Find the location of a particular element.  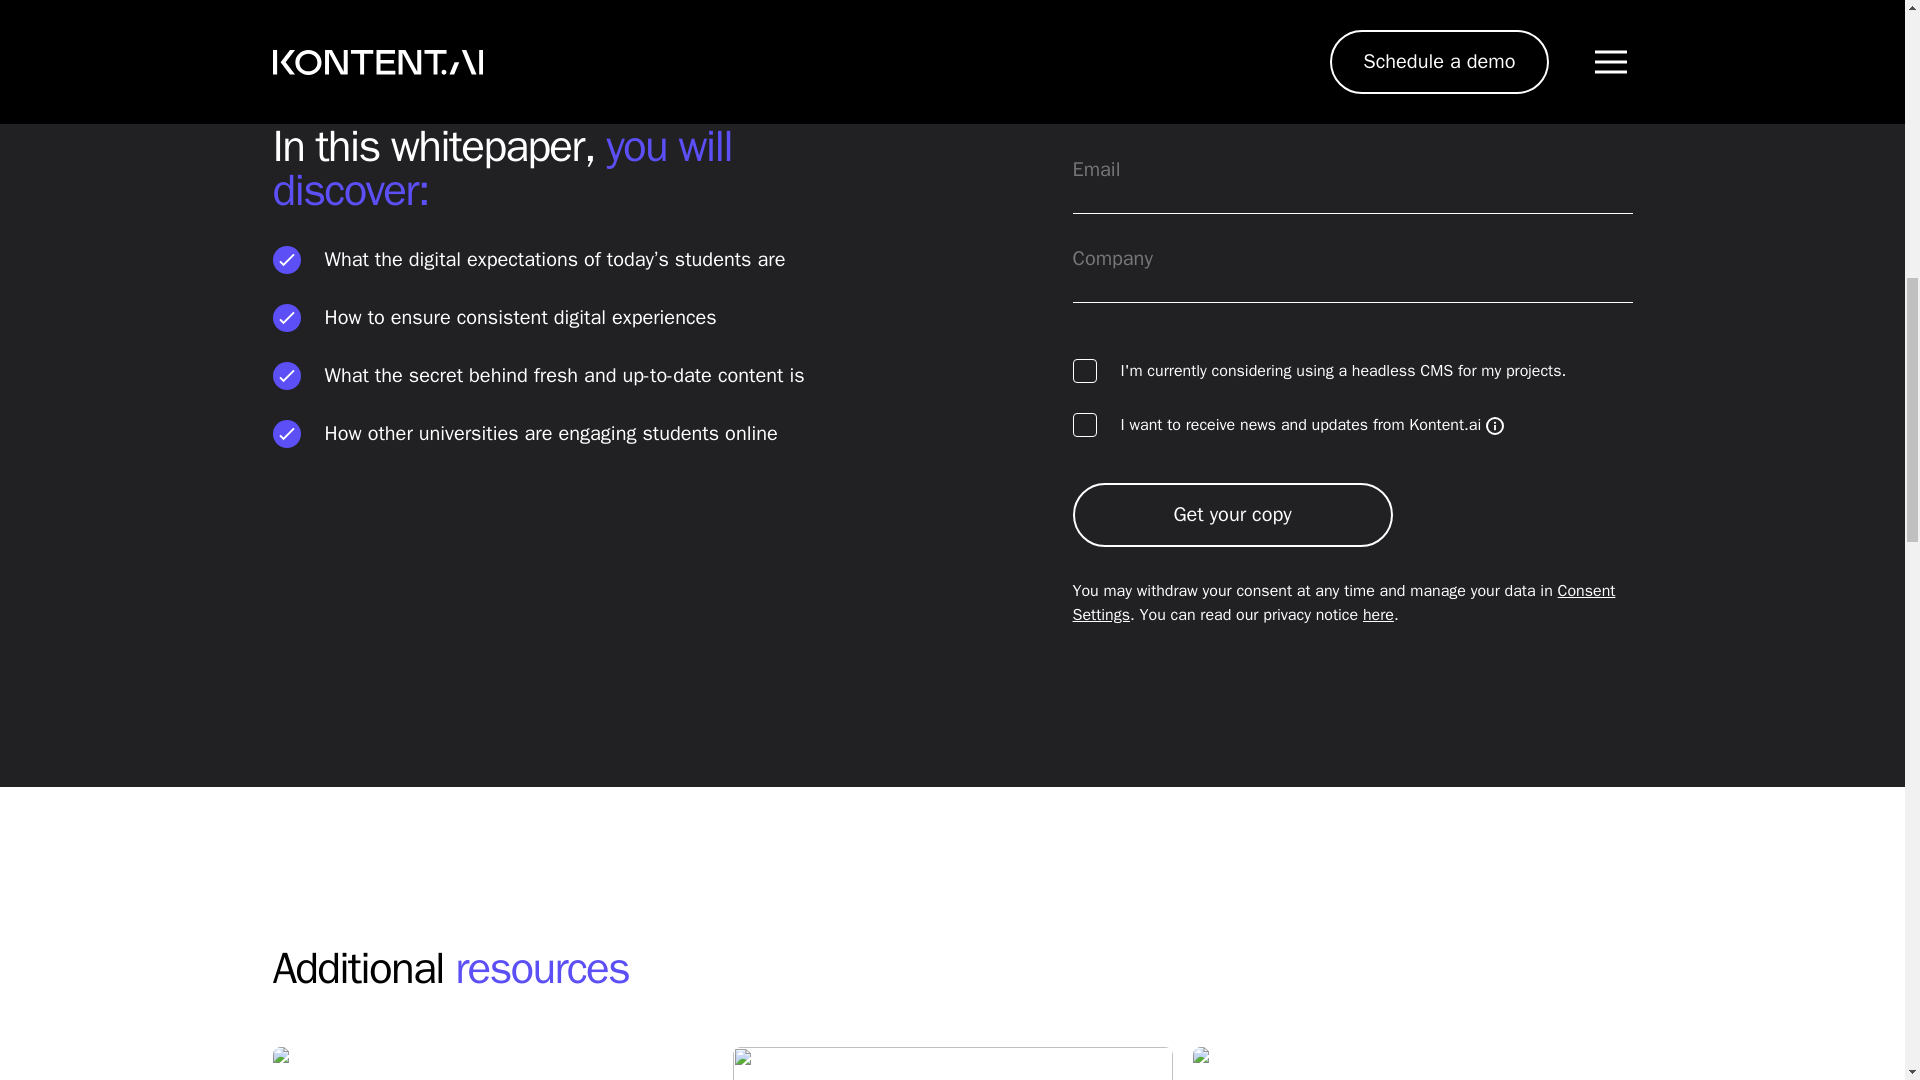

Consent Settings is located at coordinates (1342, 603).